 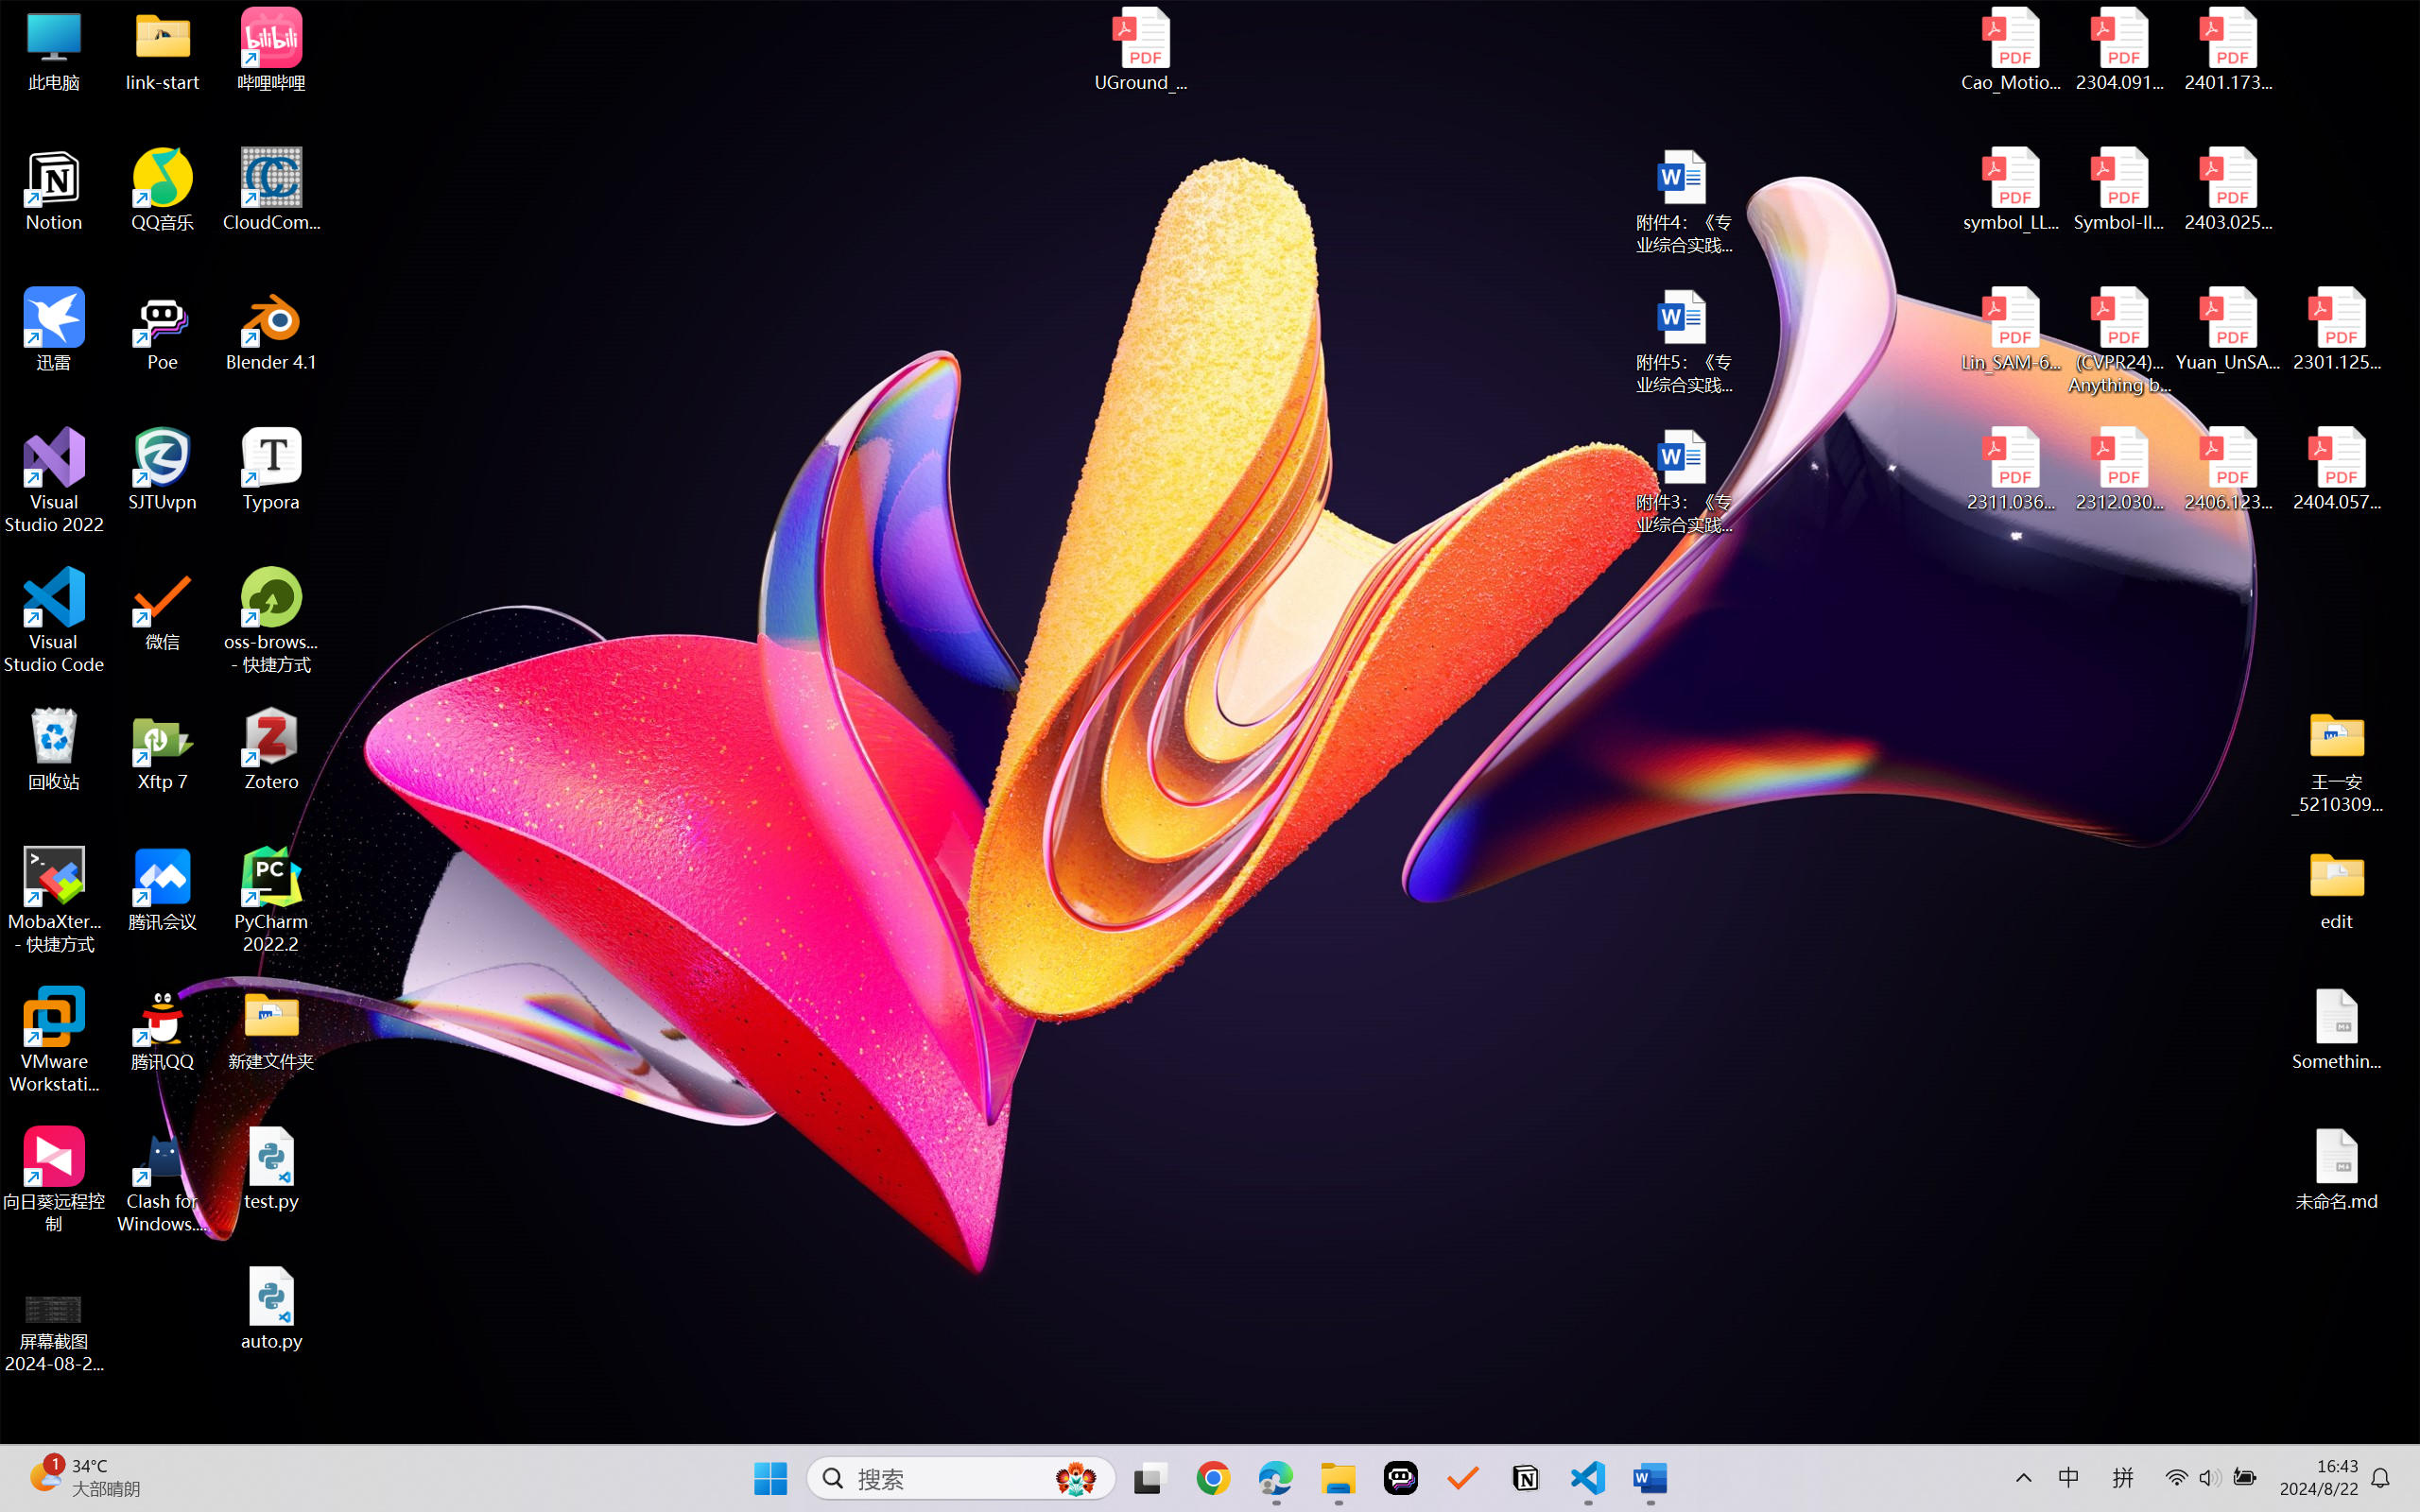 I want to click on SJTUvpn, so click(x=163, y=470).